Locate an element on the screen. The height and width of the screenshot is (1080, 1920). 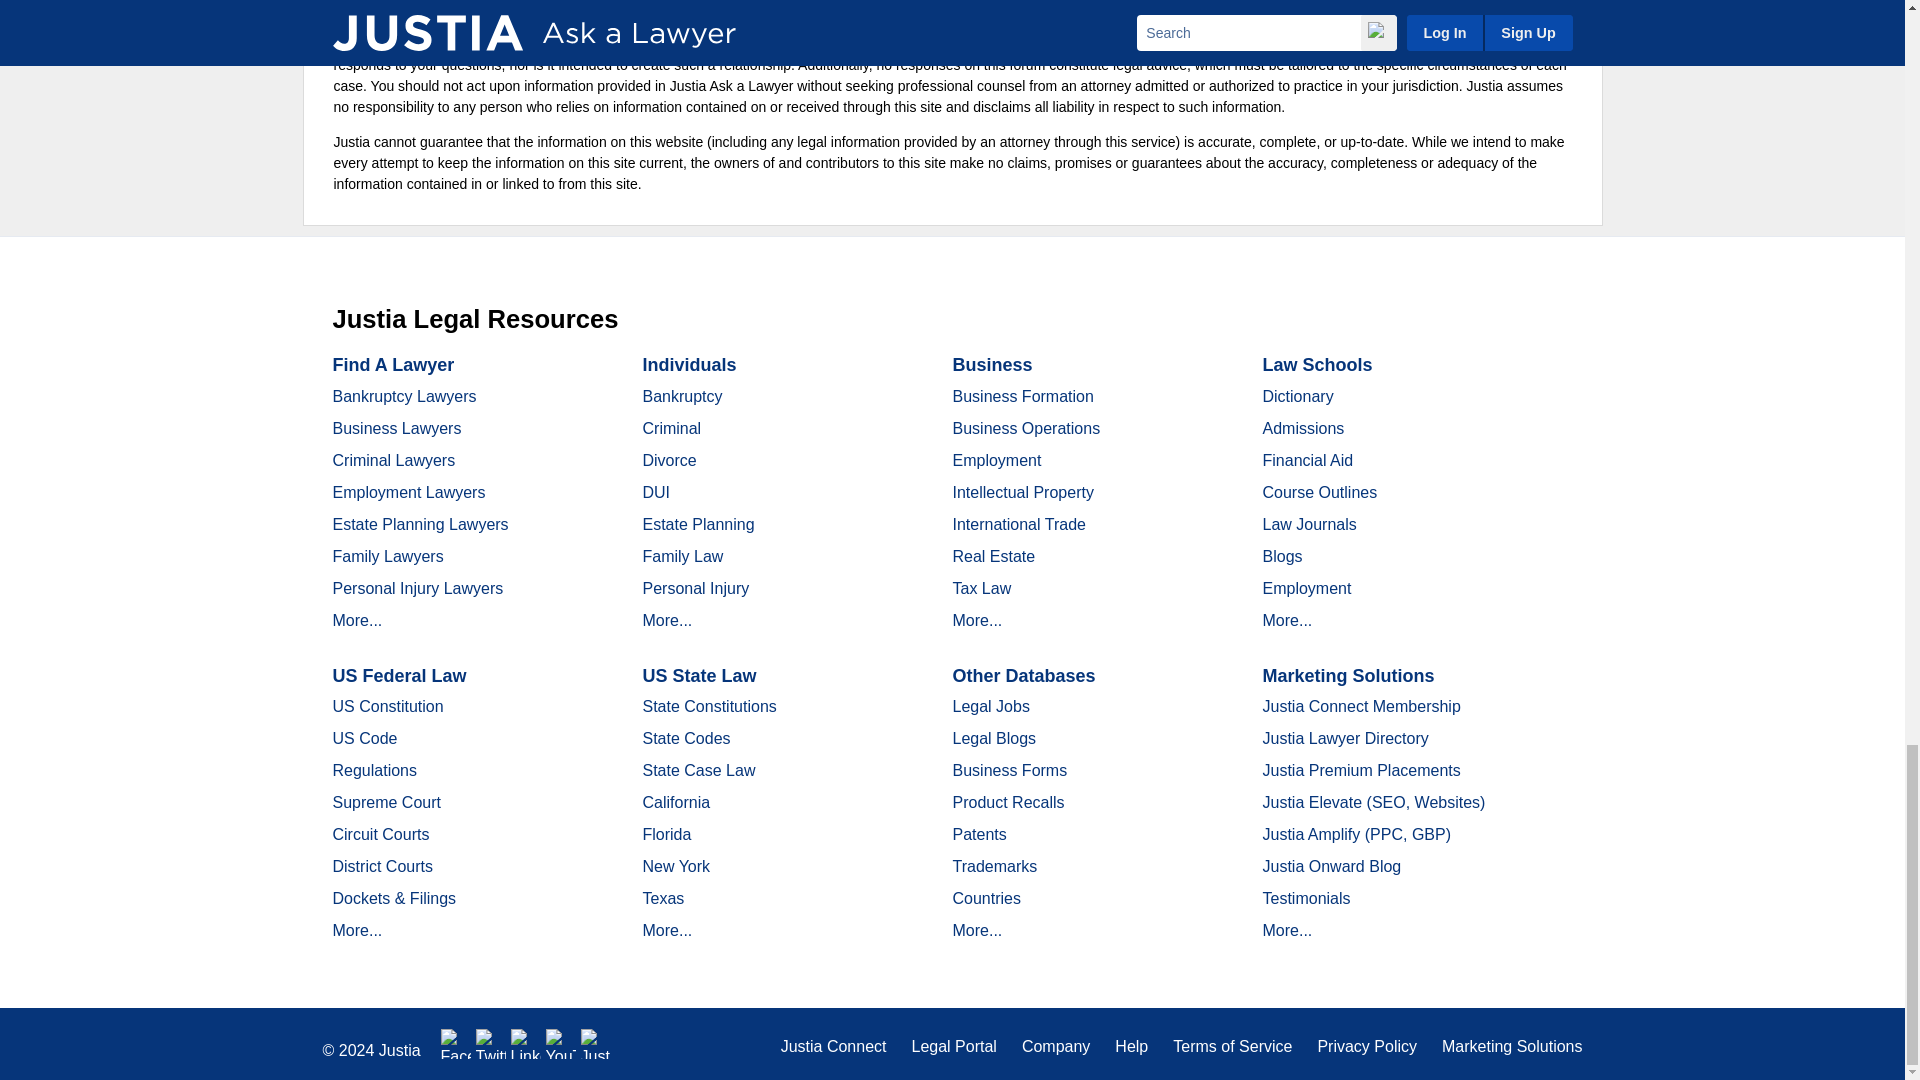
Facebook is located at coordinates (456, 1044).